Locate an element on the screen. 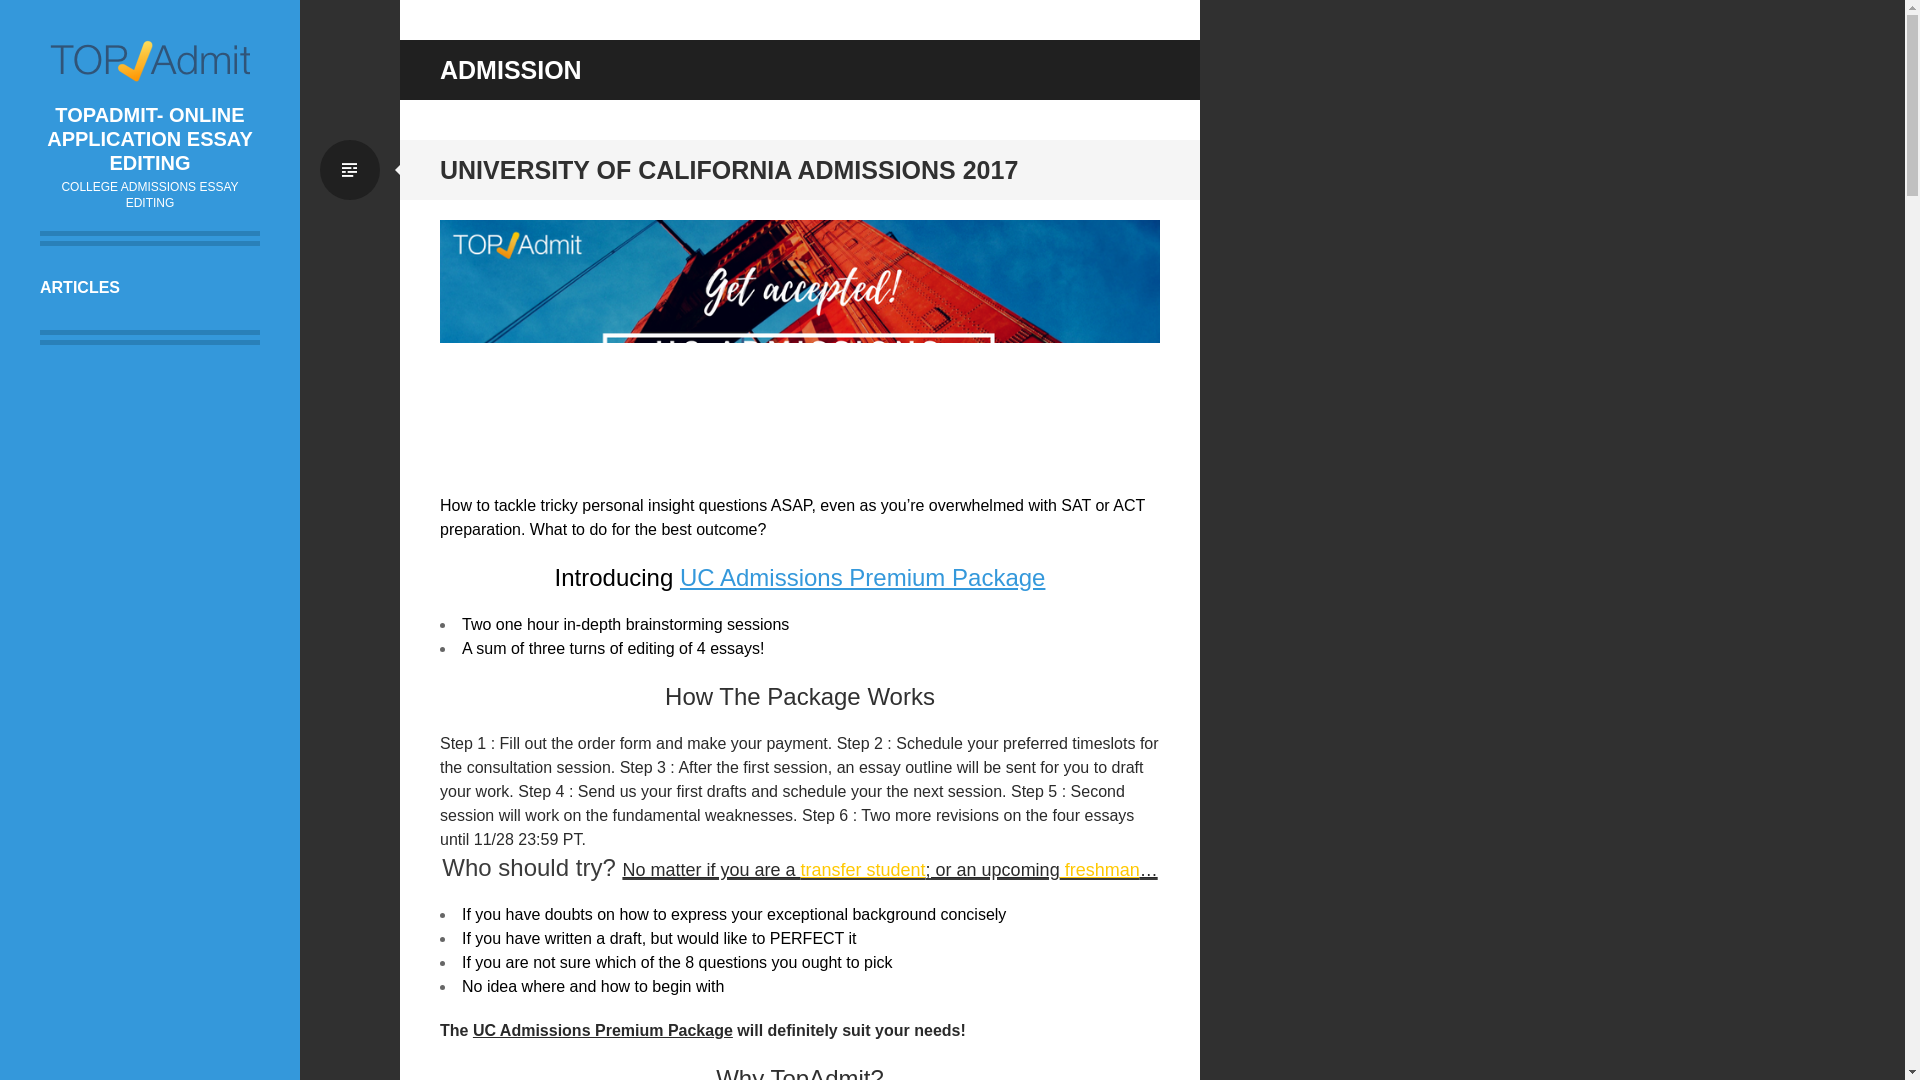   freshman is located at coordinates (1100, 870).